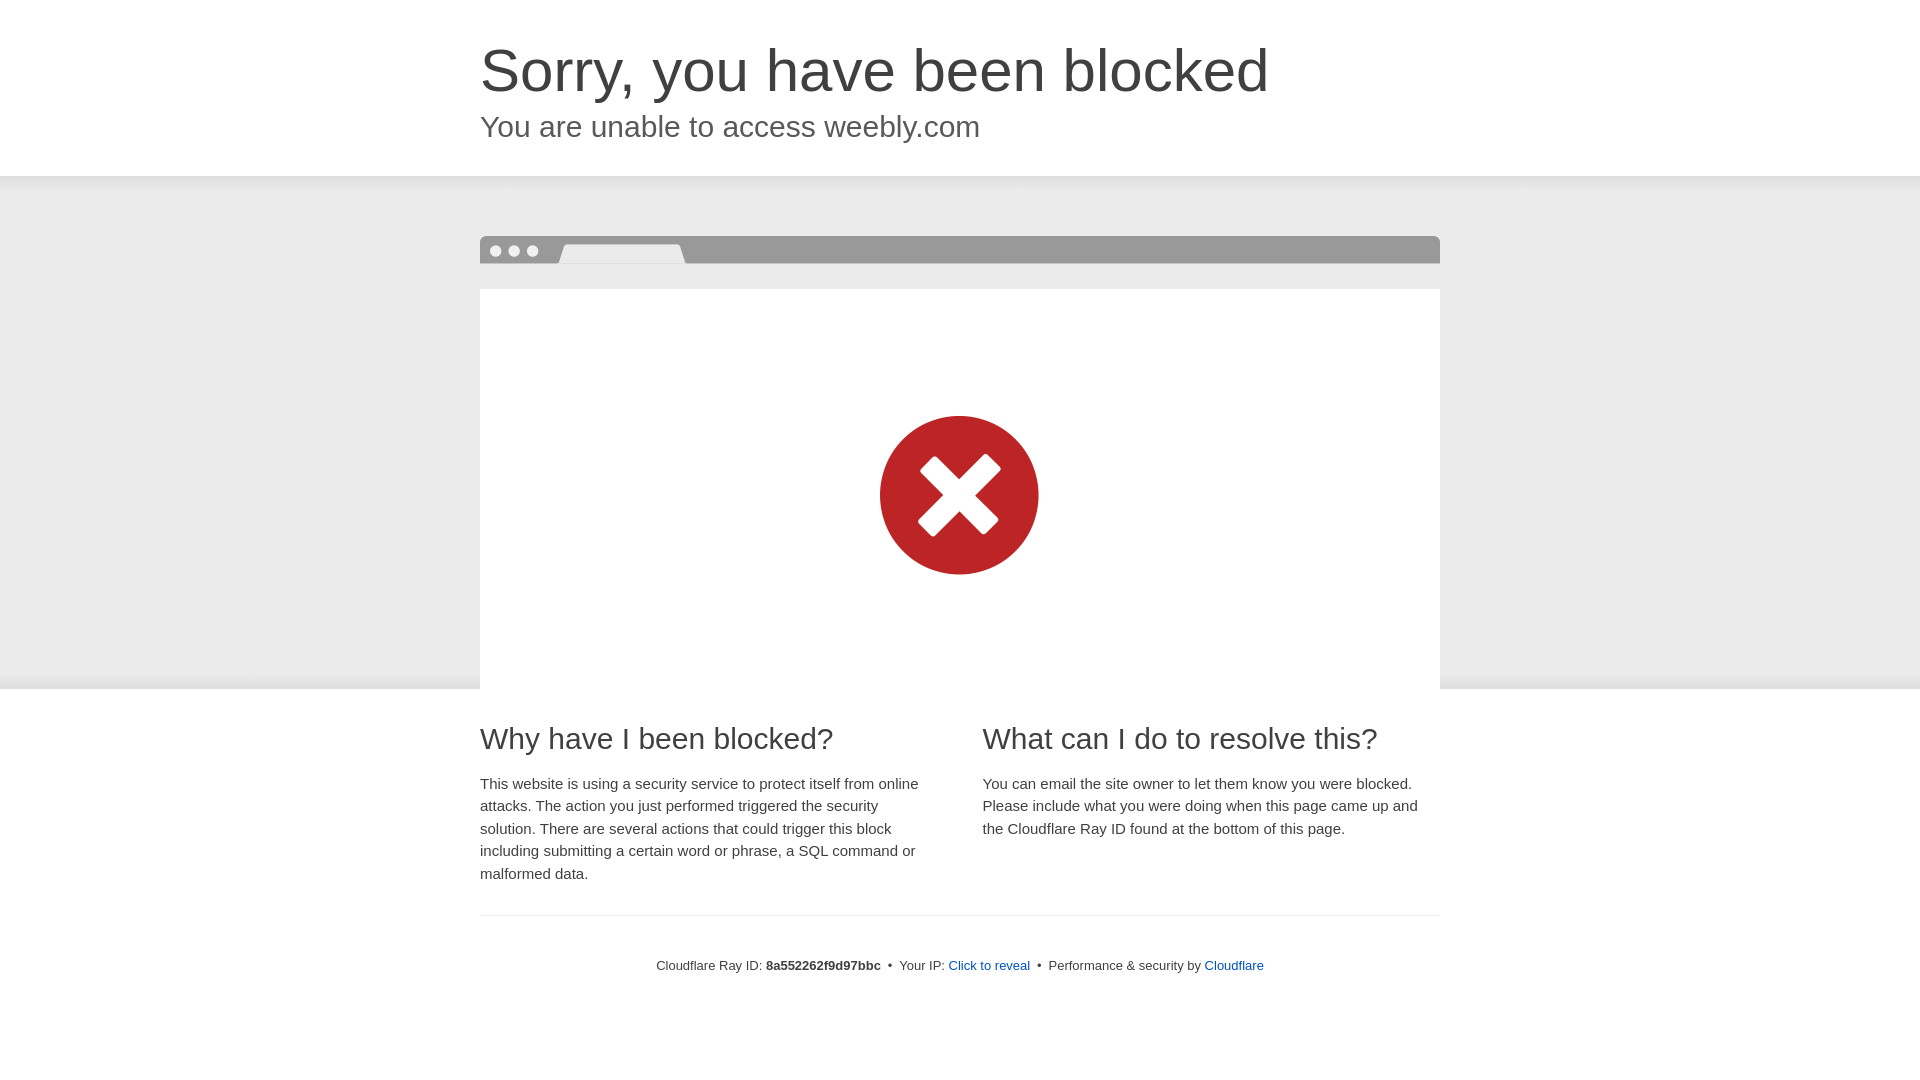 The image size is (1920, 1080). Describe the element at coordinates (1234, 965) in the screenshot. I see `Cloudflare` at that location.